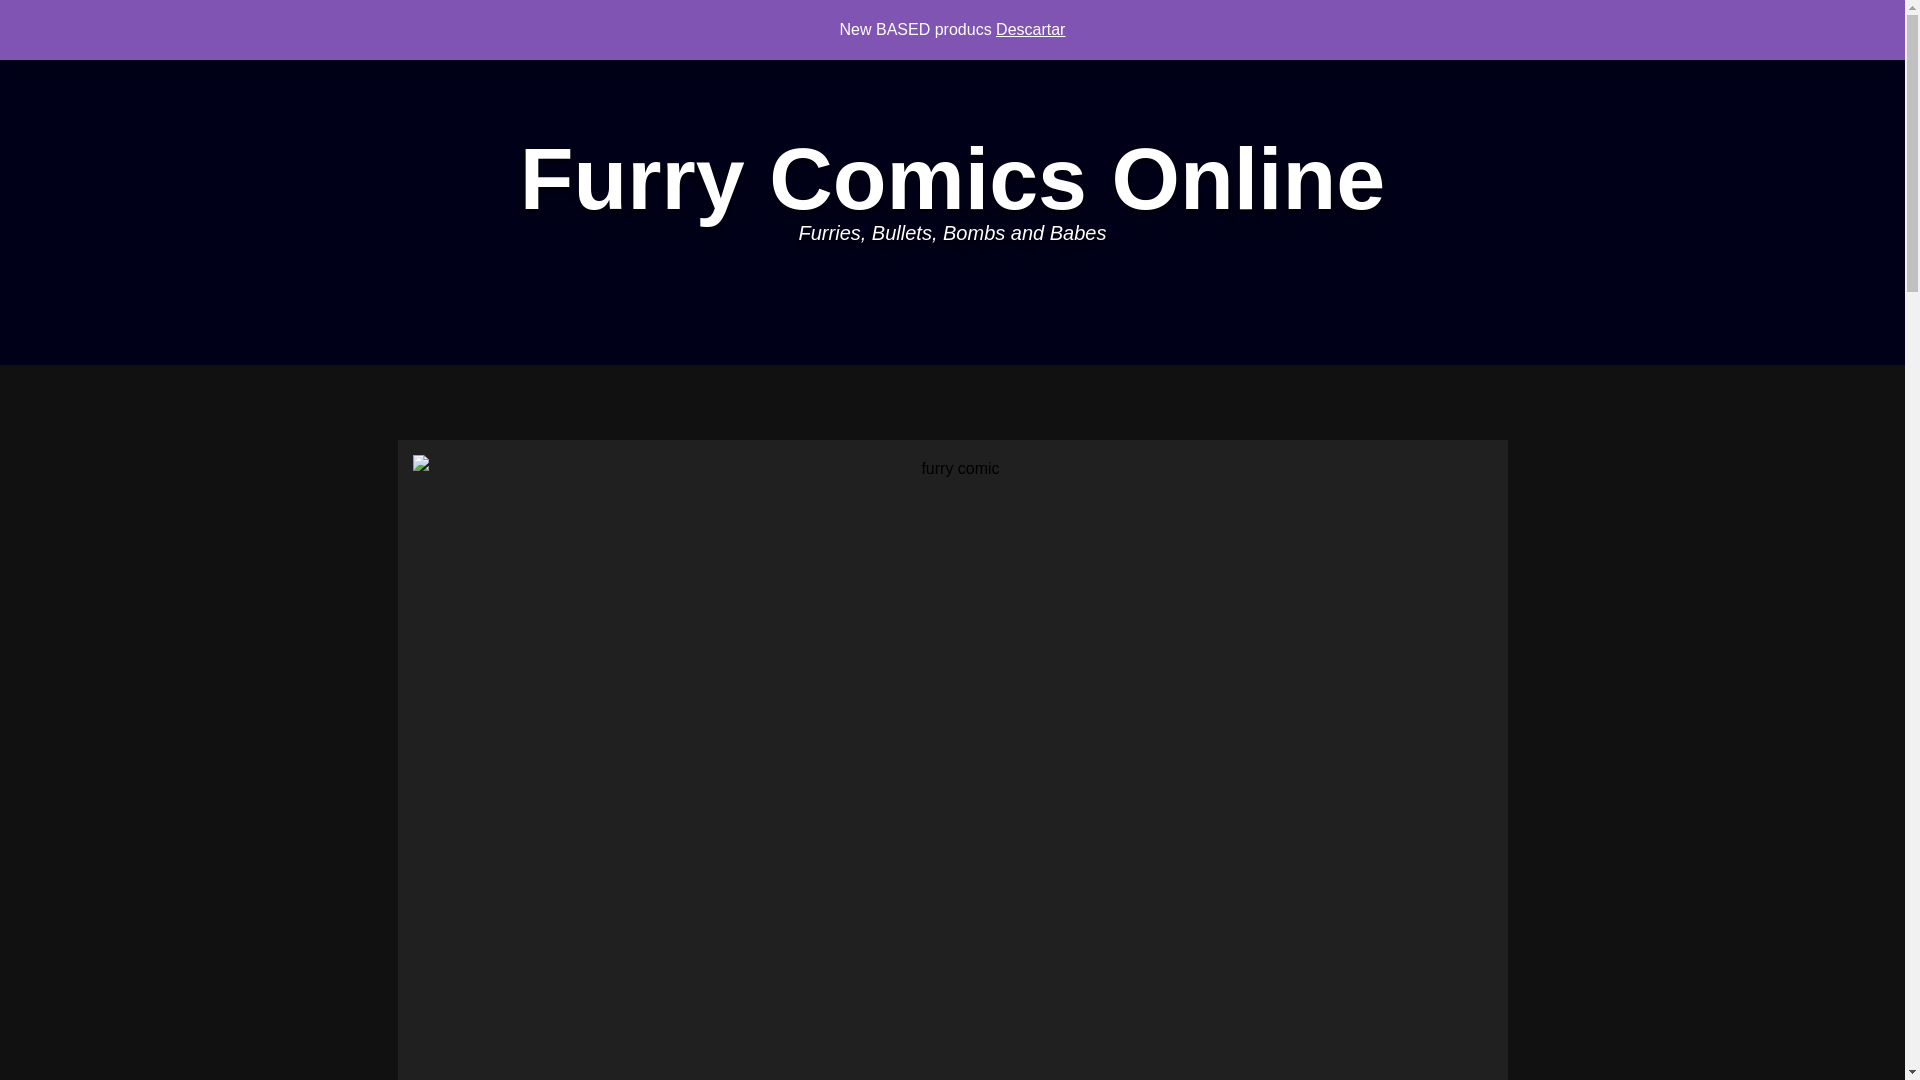 Image resolution: width=1920 pixels, height=1080 pixels. I want to click on Furry Comics List, so click(340, 22).